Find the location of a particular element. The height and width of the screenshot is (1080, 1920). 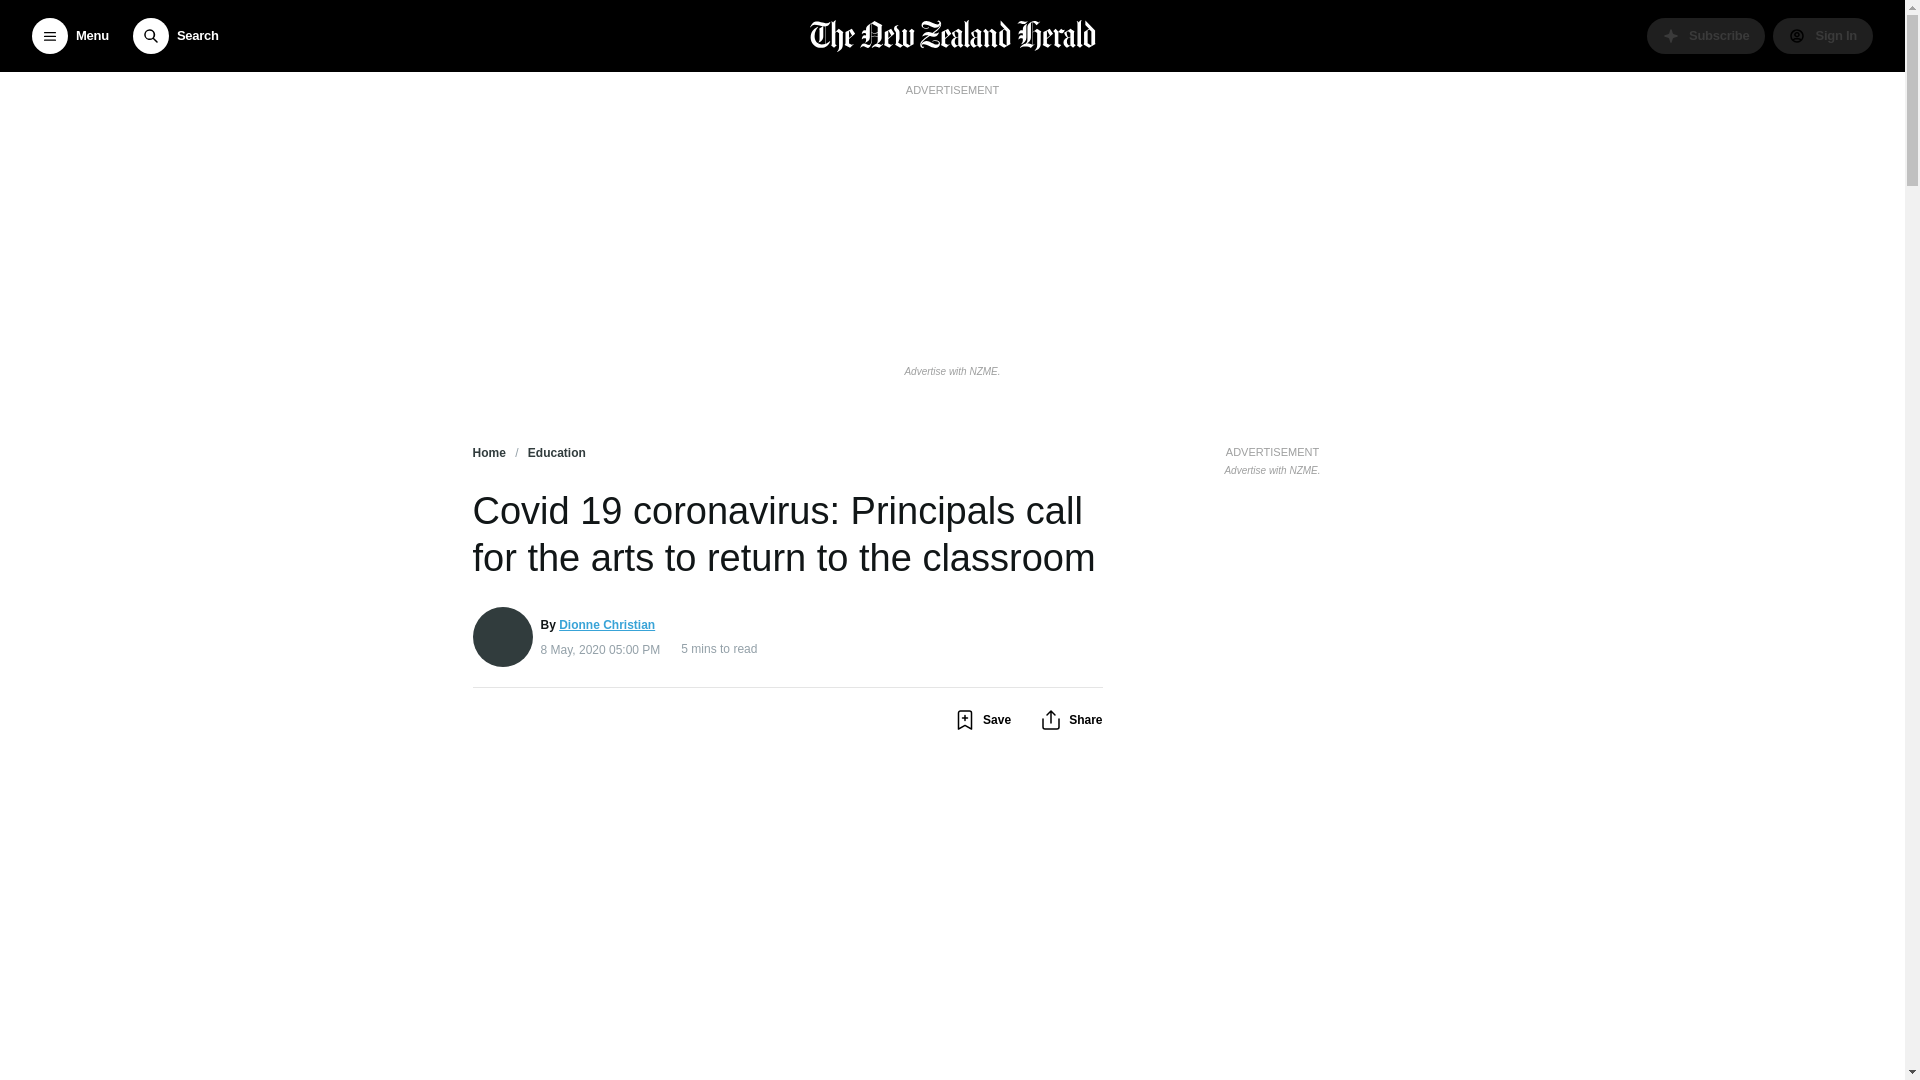

Menu is located at coordinates (70, 36).